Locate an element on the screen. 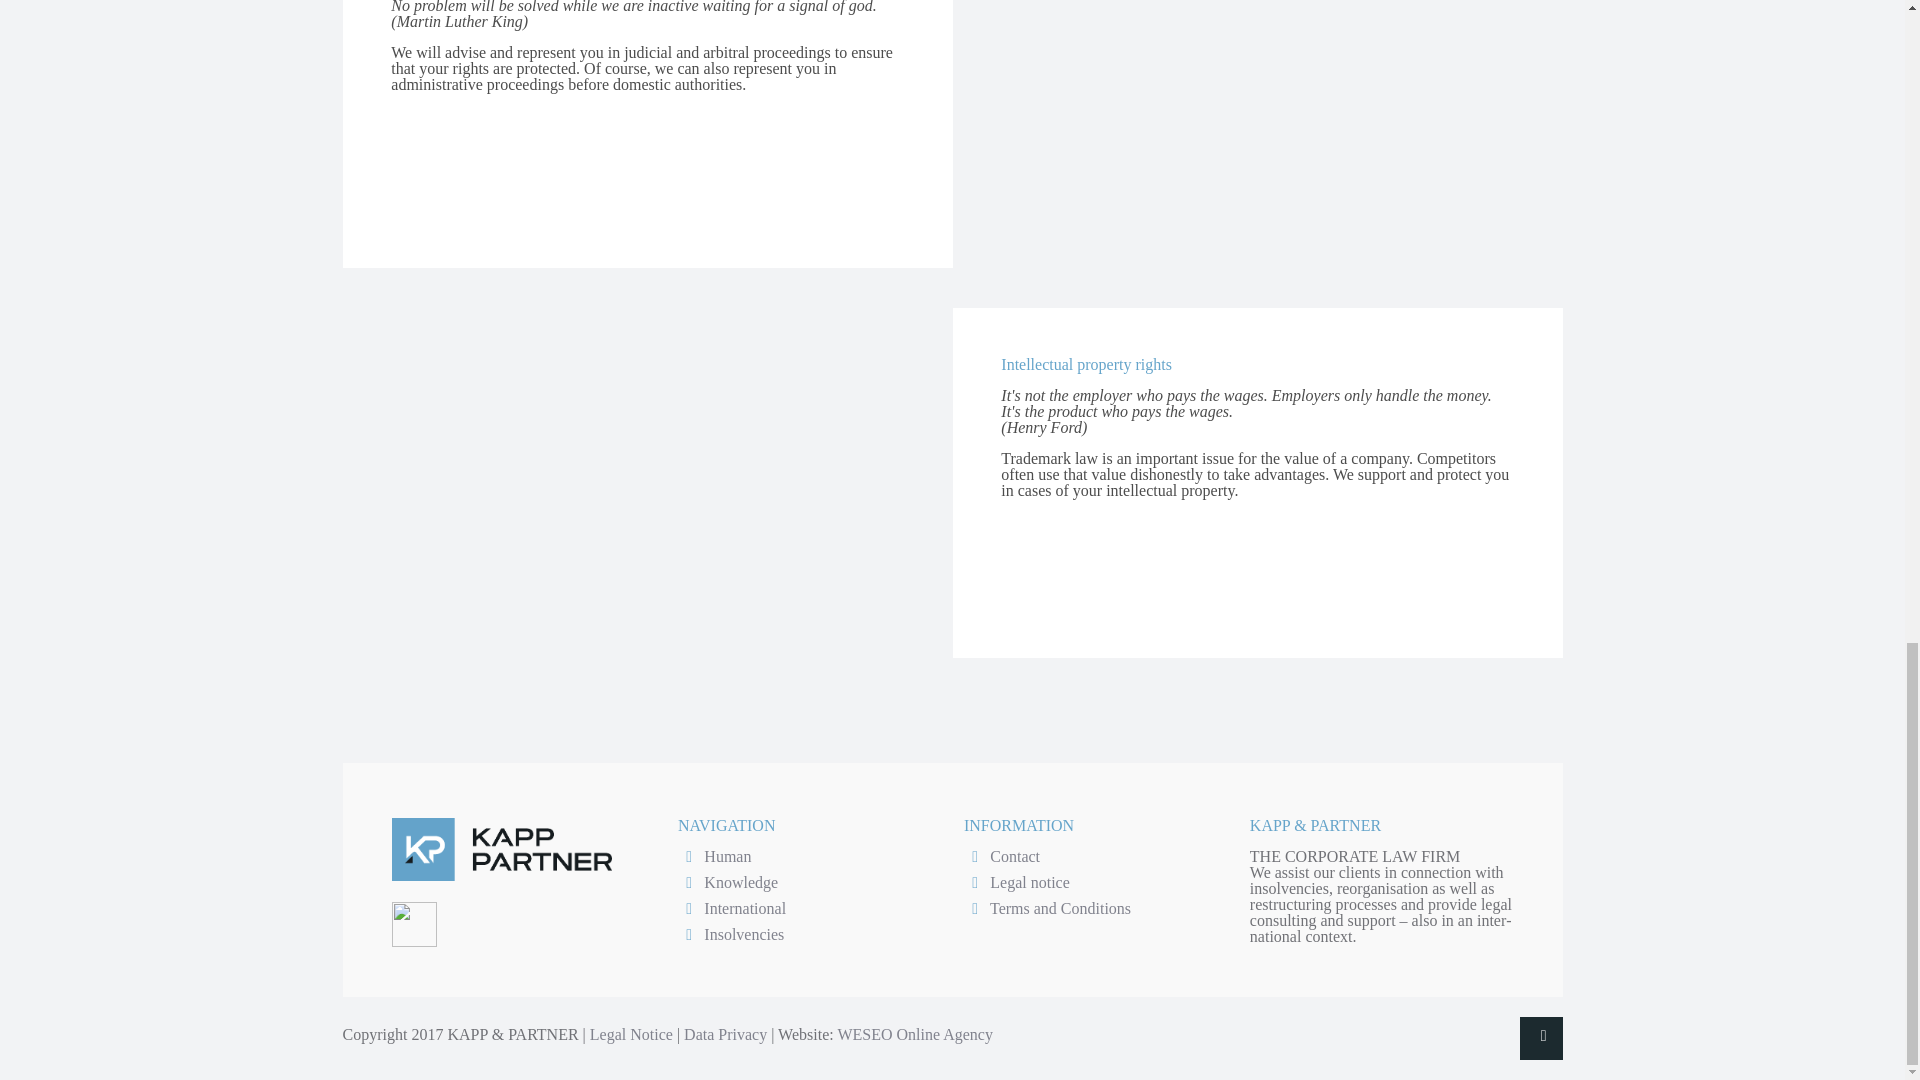 The image size is (1920, 1080). Legal notice is located at coordinates (1030, 882).